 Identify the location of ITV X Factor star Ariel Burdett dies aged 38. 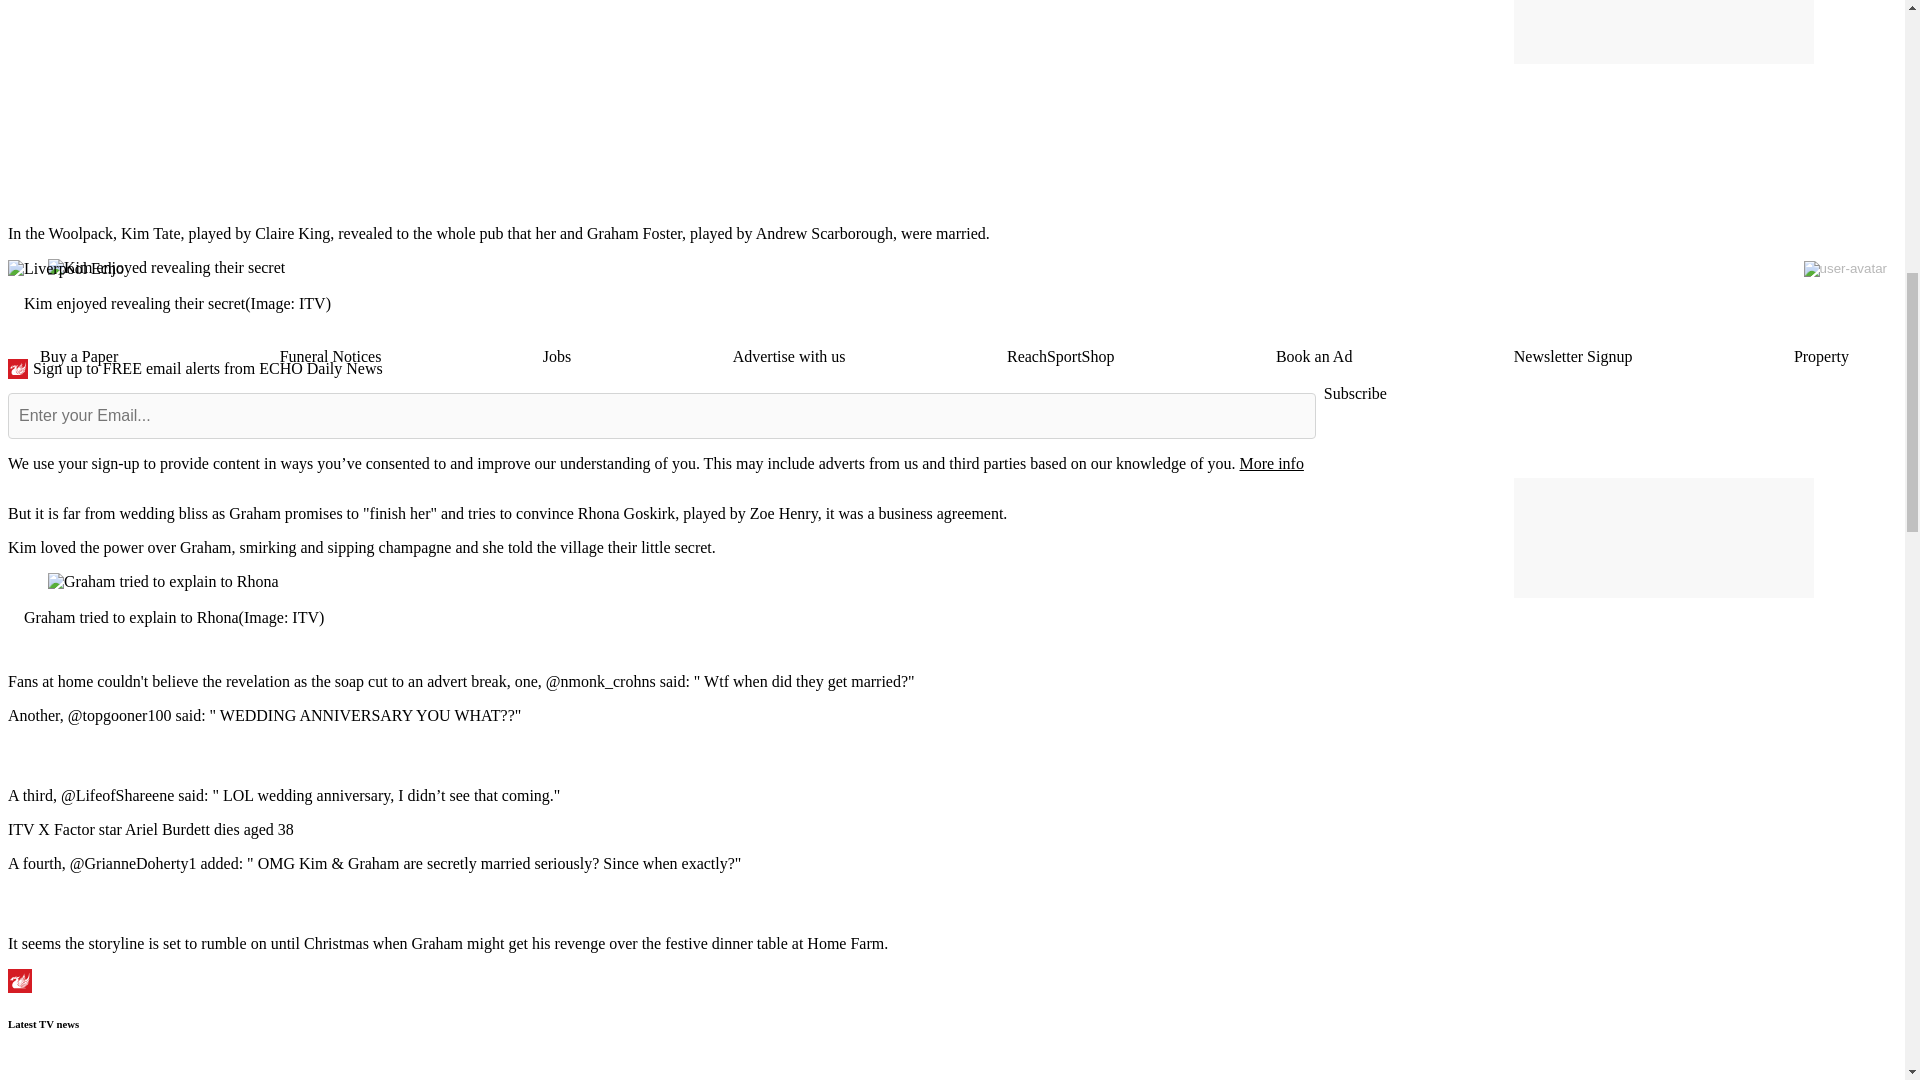
(150, 829).